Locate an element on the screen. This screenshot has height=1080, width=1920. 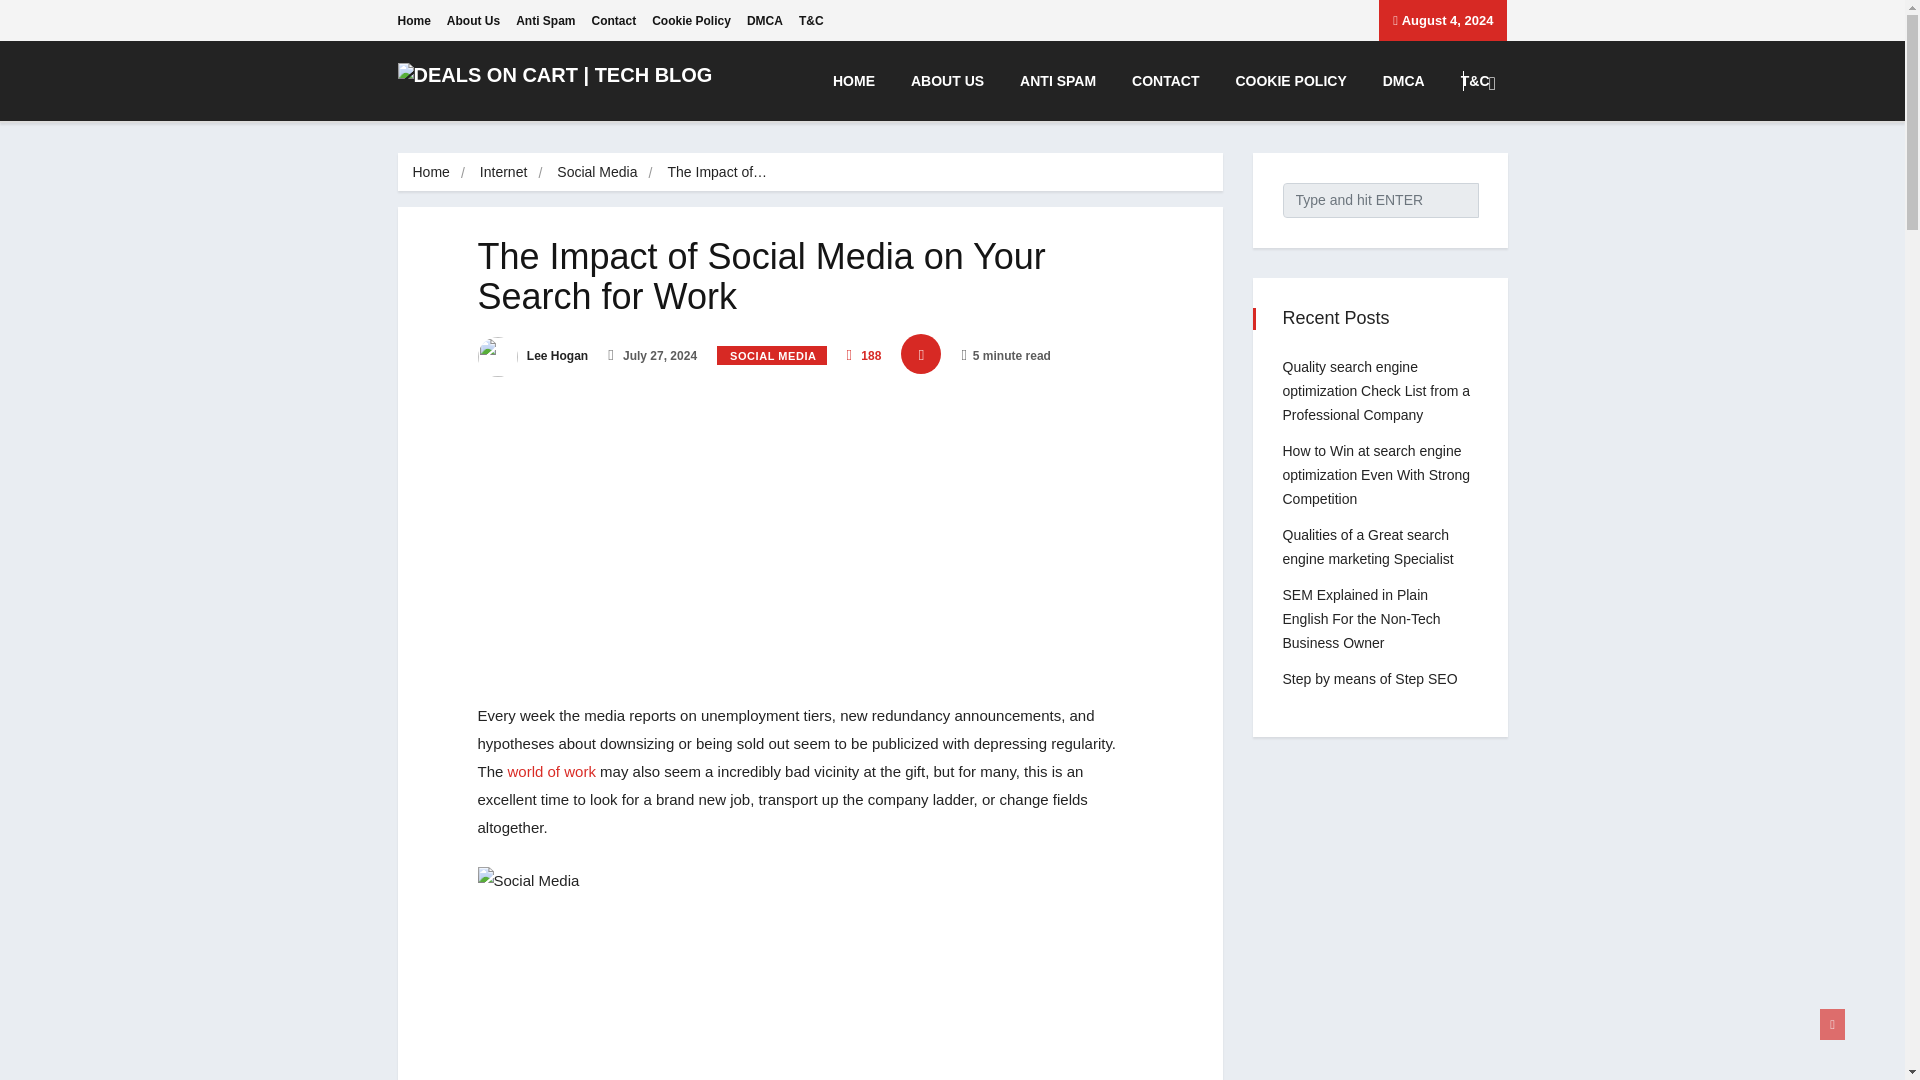
COOKIE POLICY is located at coordinates (1290, 80).